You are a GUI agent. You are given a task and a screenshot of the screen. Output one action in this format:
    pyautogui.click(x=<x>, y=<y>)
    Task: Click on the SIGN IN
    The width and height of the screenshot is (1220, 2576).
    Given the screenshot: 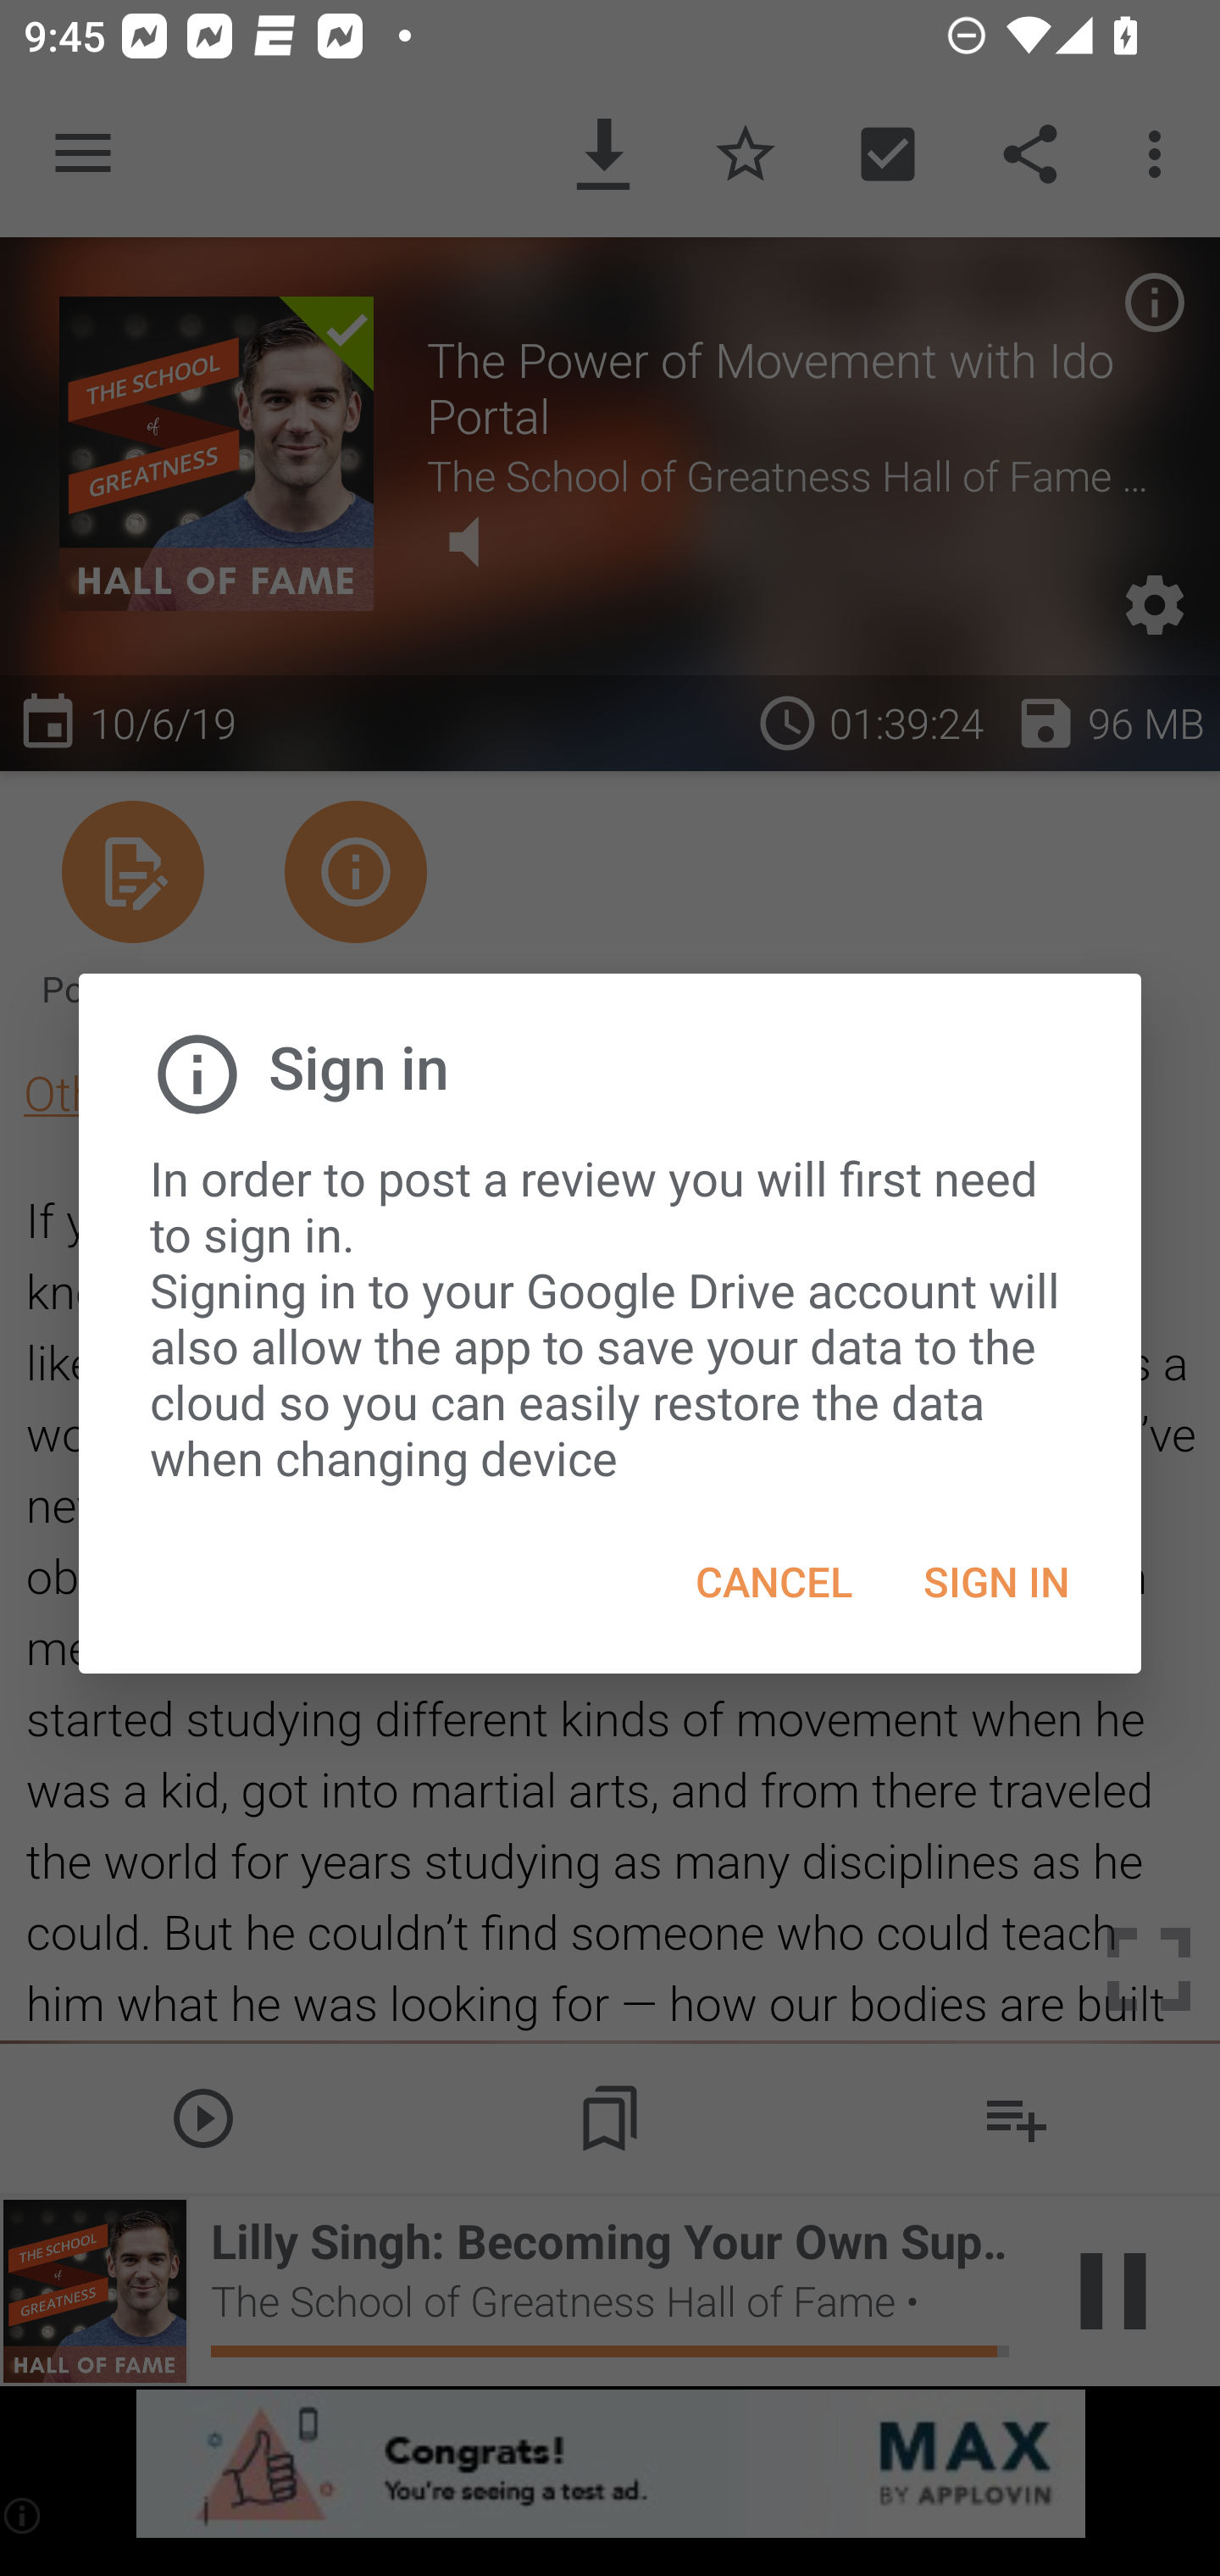 What is the action you would take?
    pyautogui.click(x=996, y=1581)
    